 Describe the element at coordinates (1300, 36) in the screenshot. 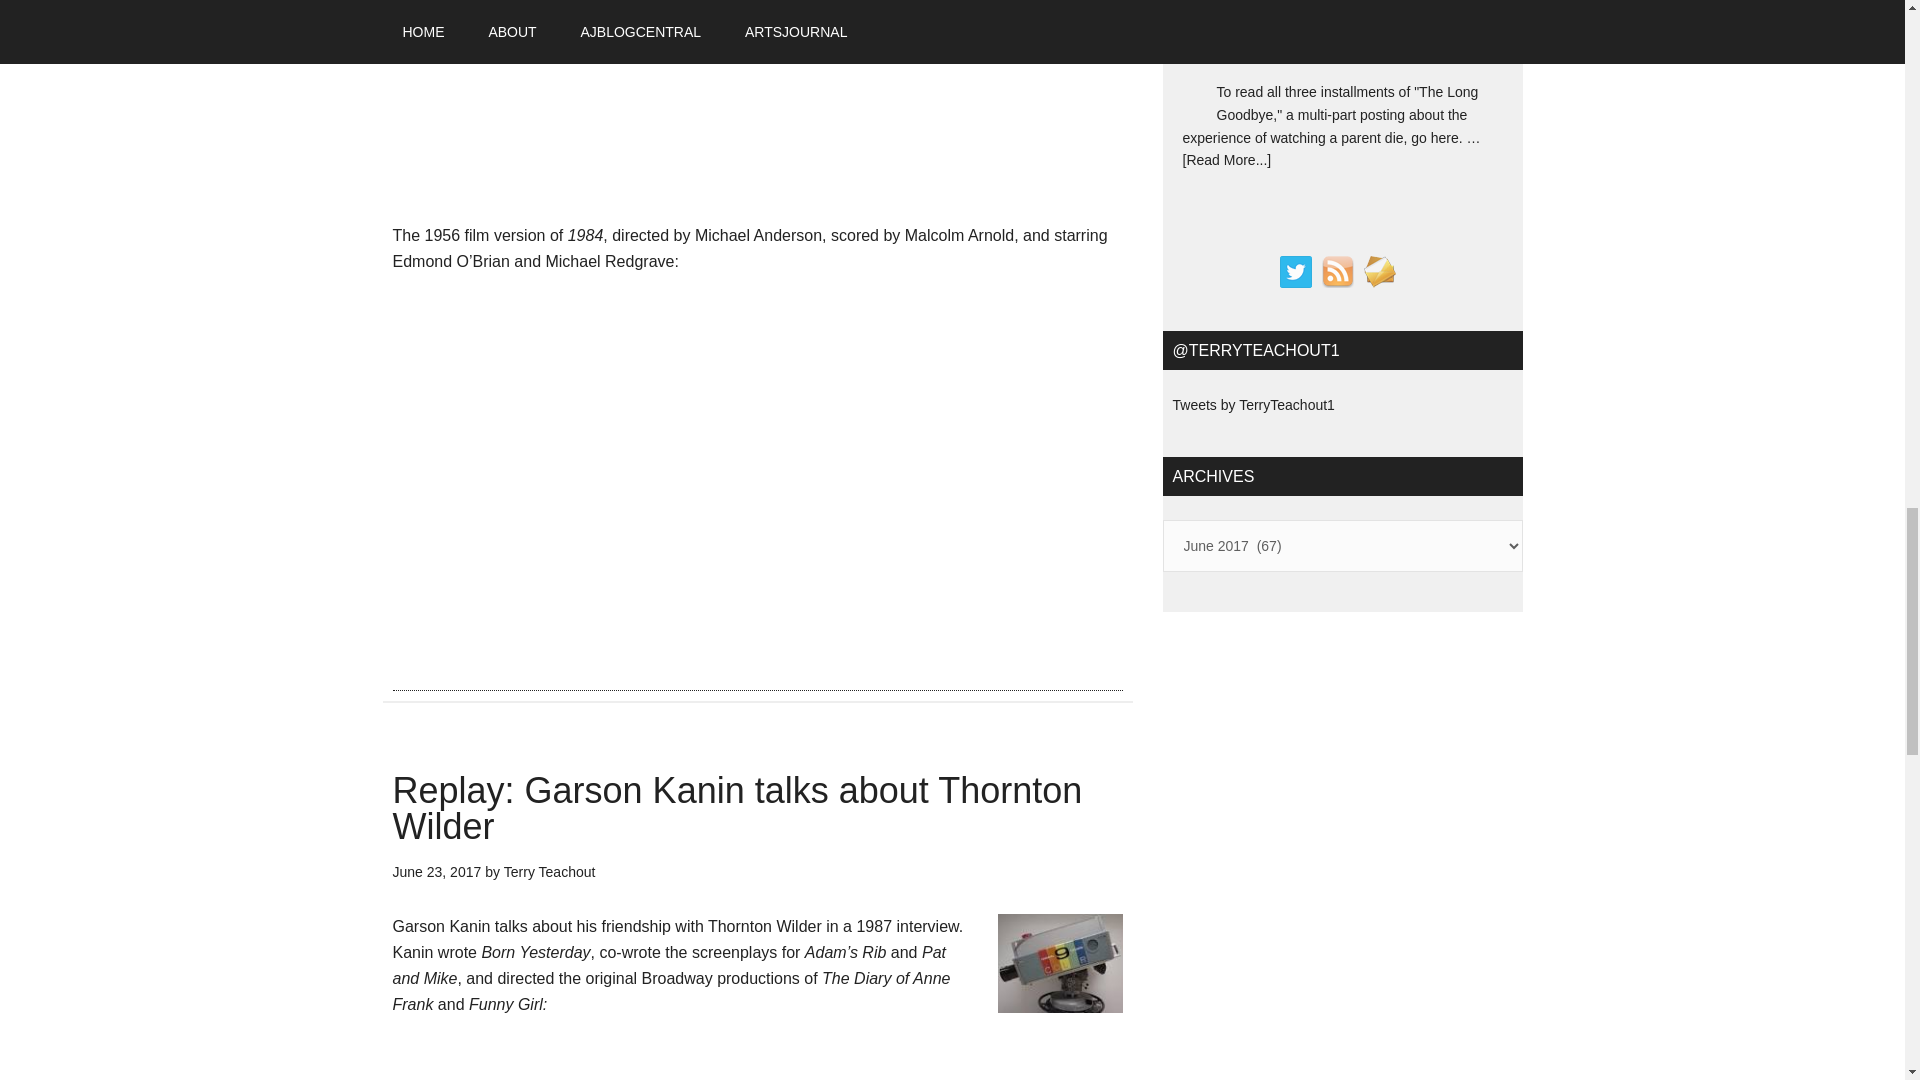

I see `The Long Goodbye` at that location.